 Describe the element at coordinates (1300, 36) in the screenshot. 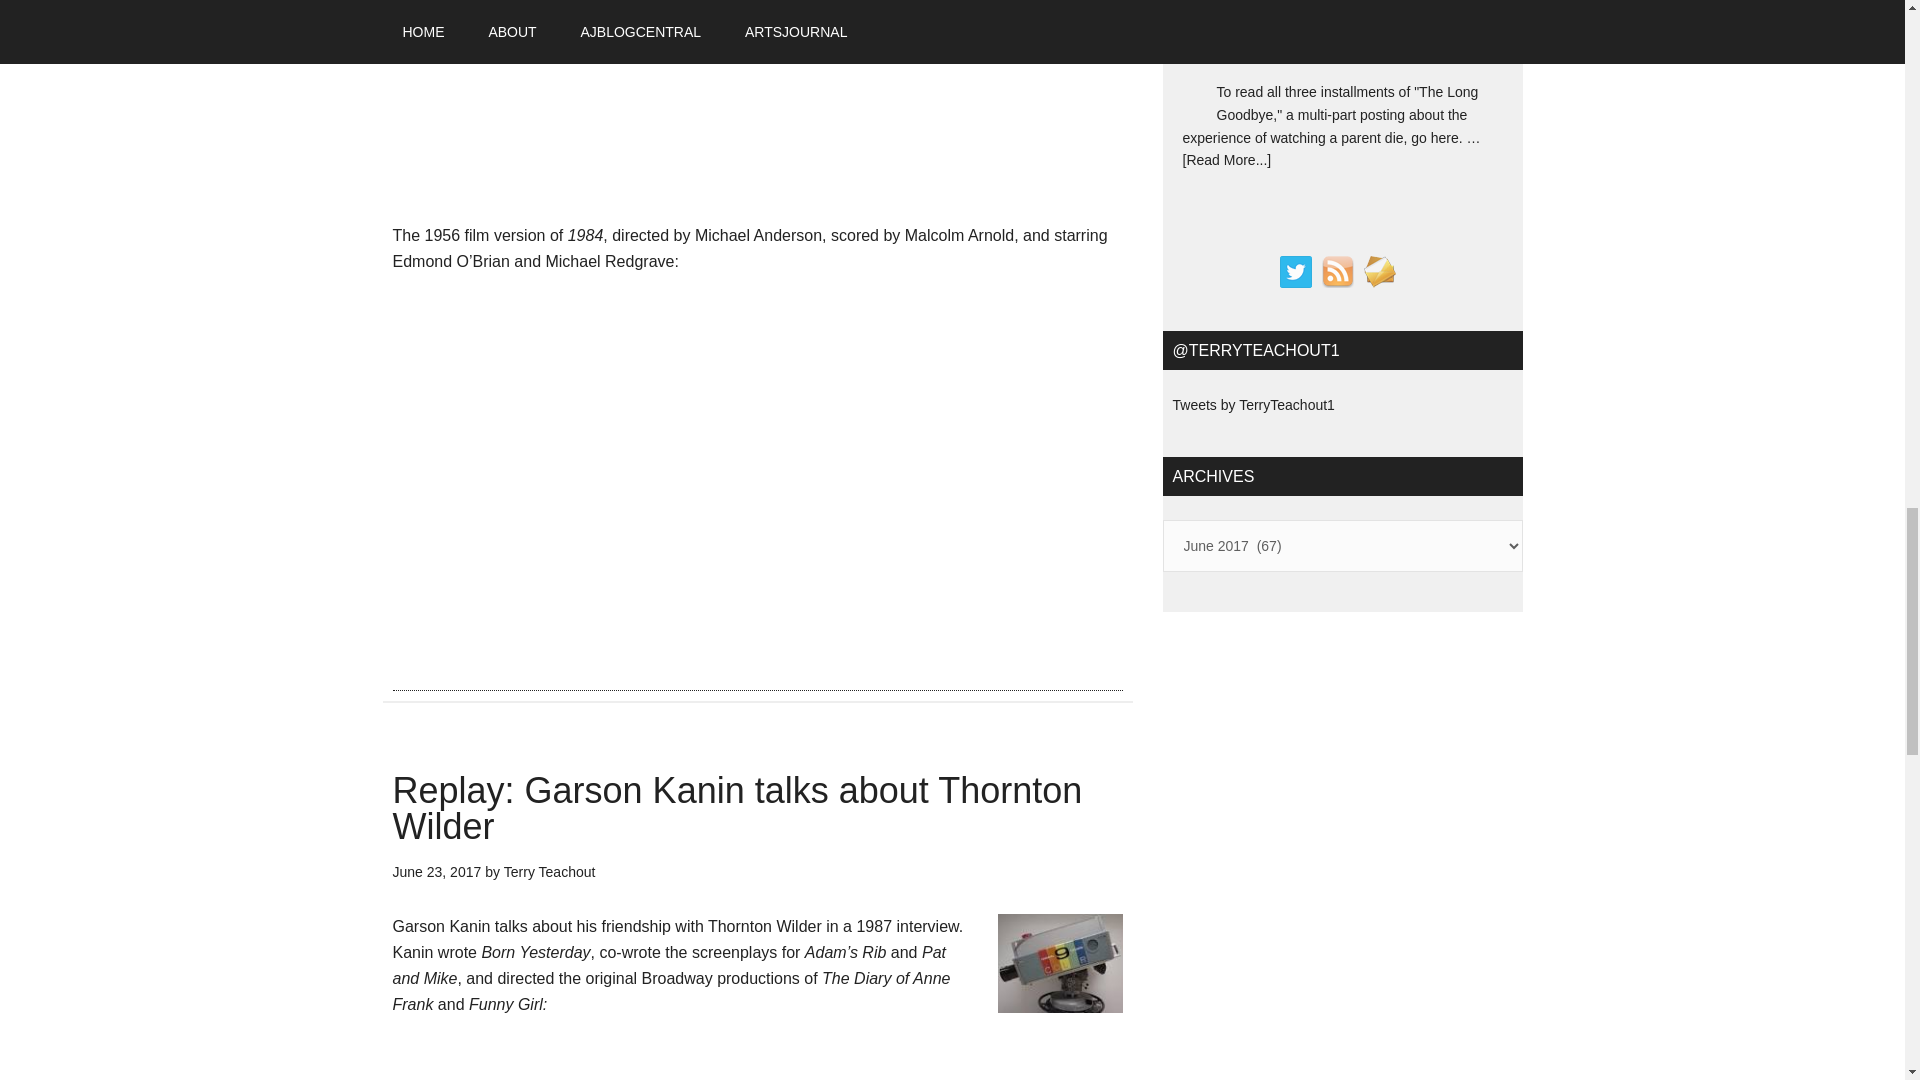

I see `The Long Goodbye` at that location.